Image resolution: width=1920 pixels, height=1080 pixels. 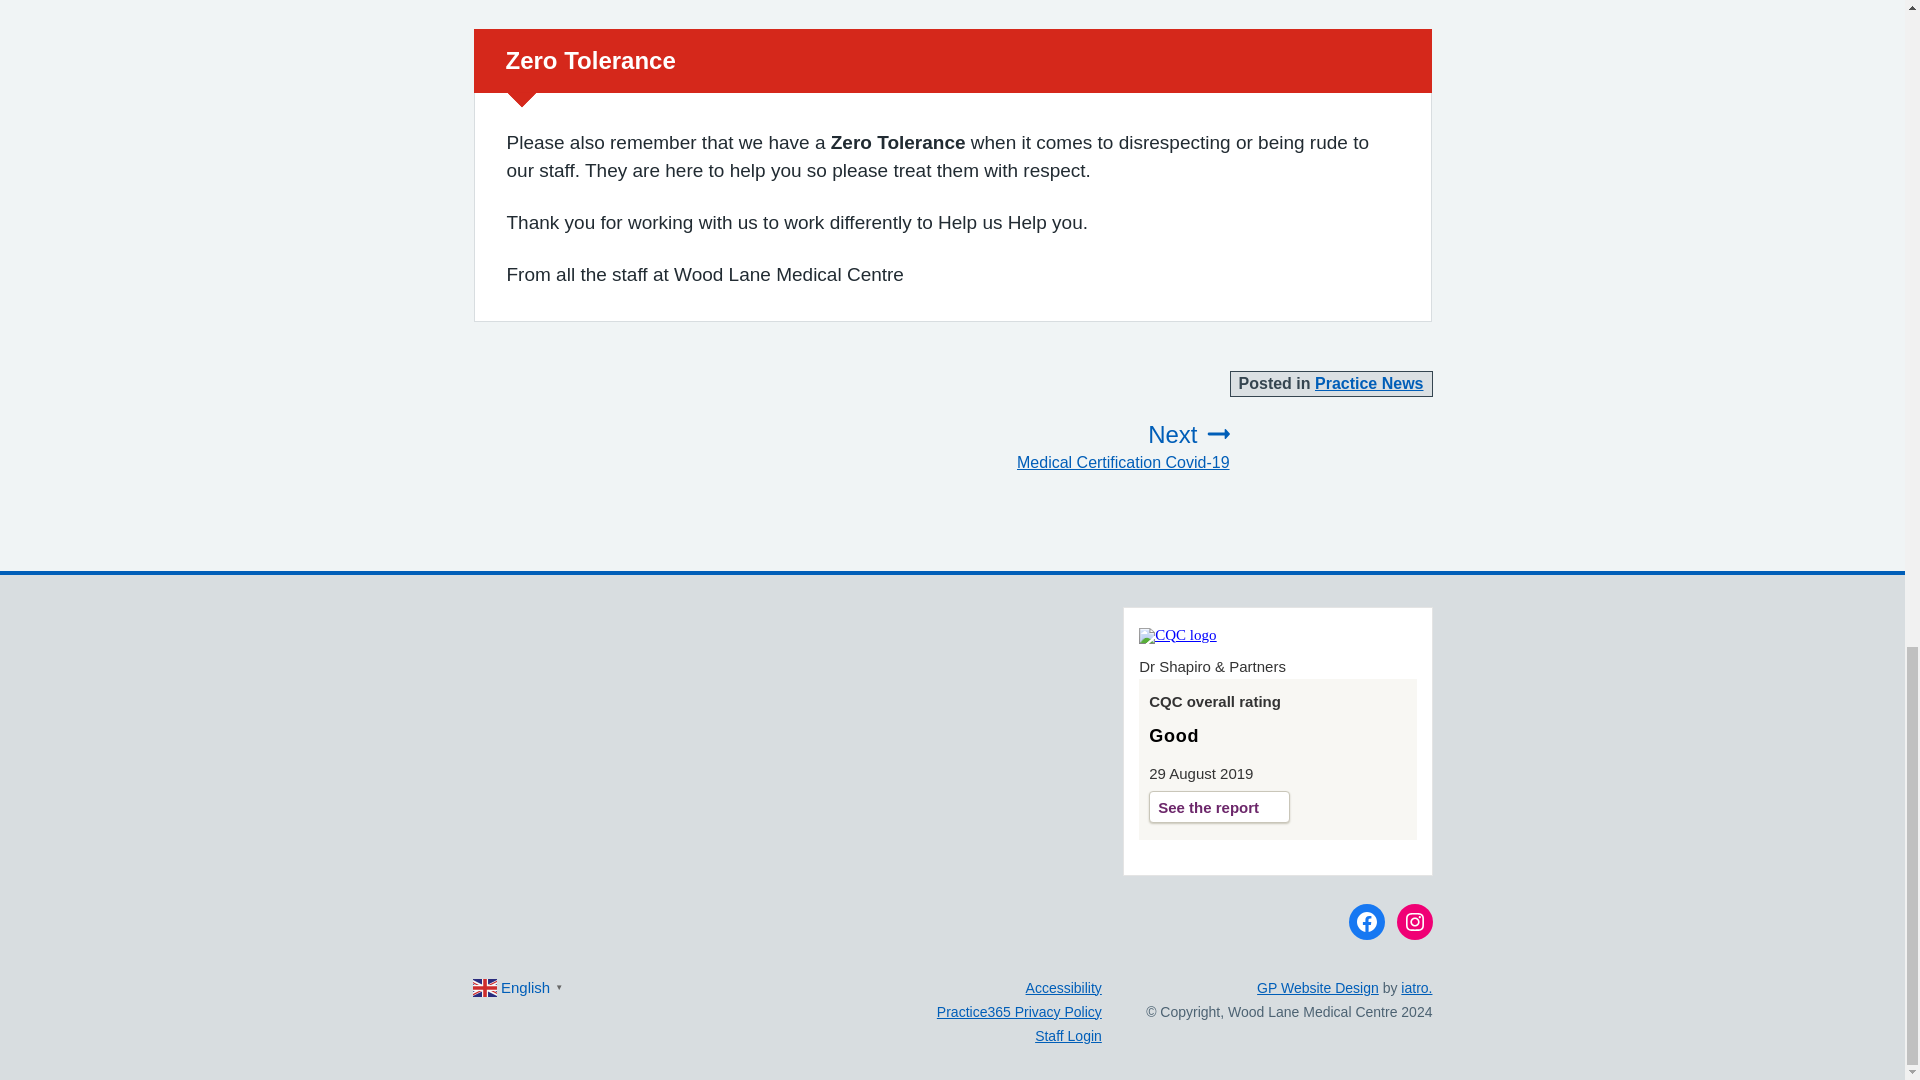 I want to click on Practice News, so click(x=1366, y=921).